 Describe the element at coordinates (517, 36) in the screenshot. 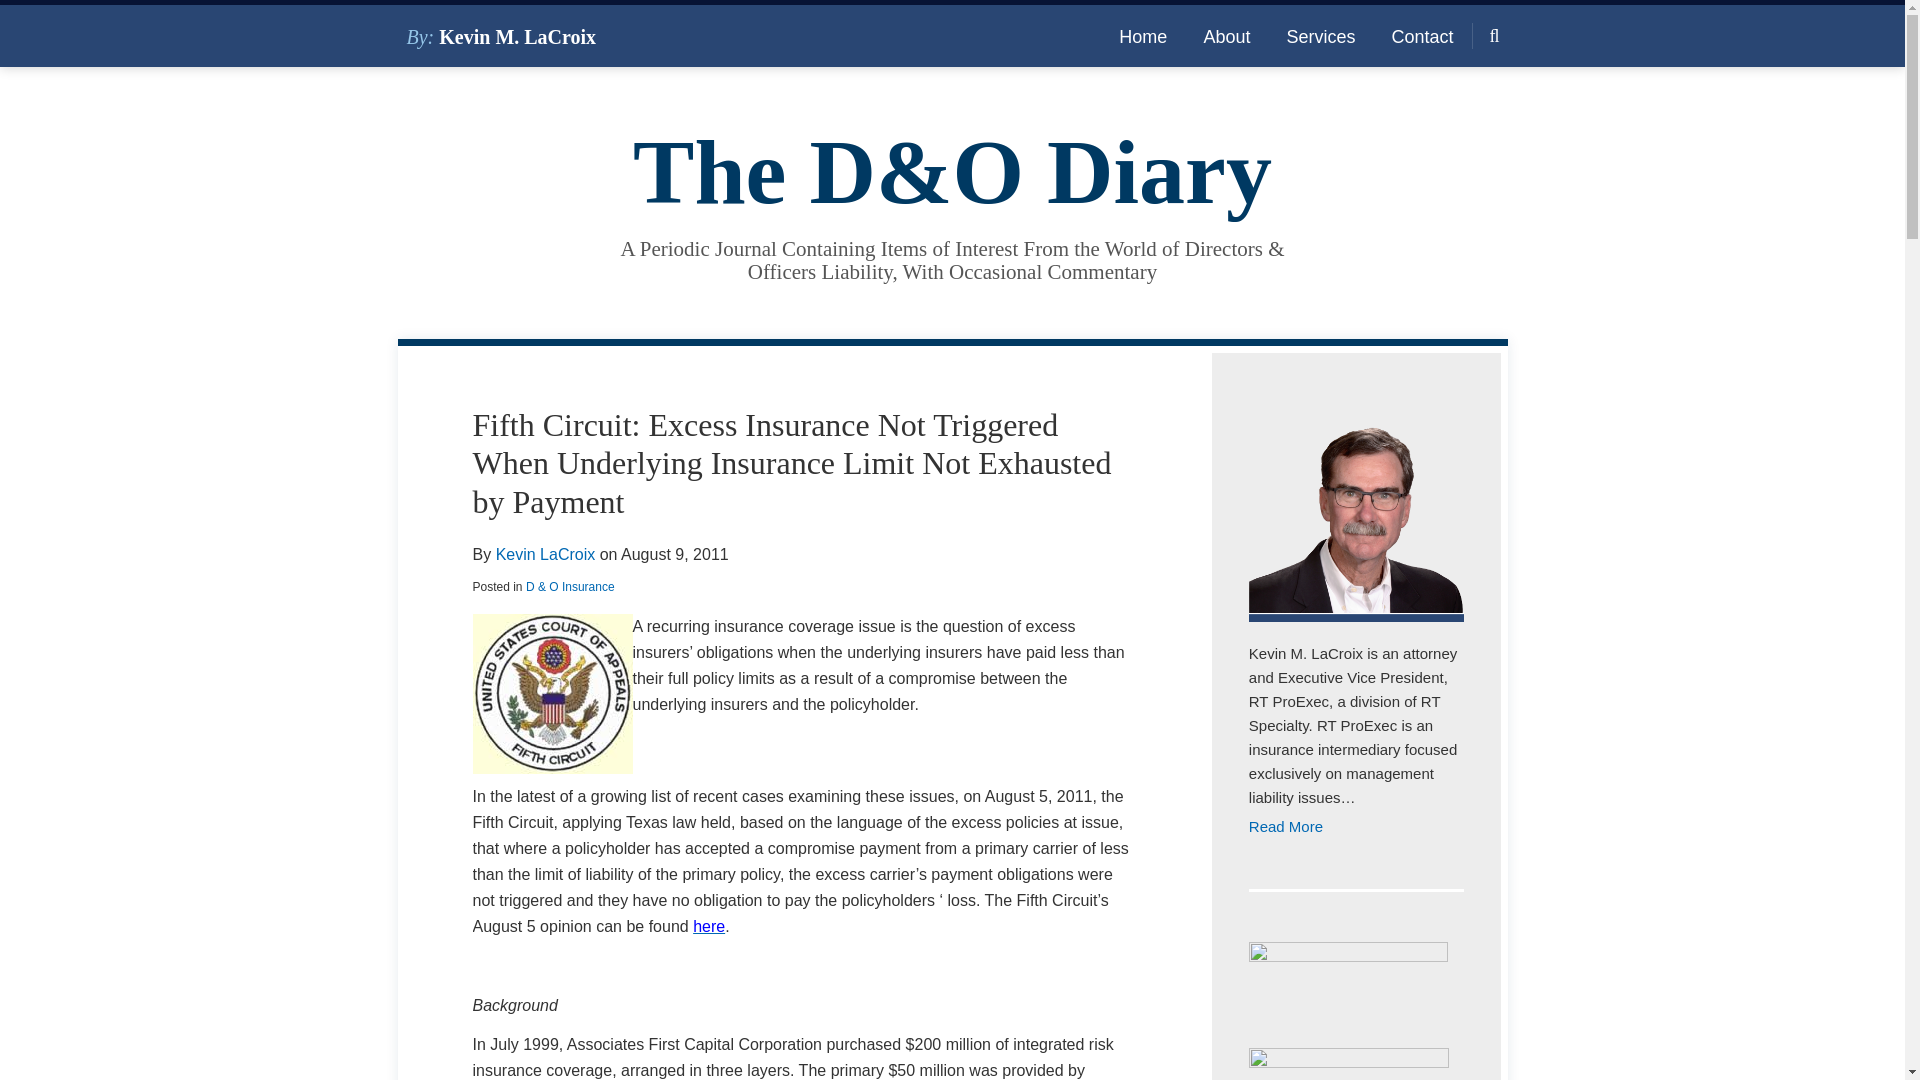

I see `Kevin M. LaCroix` at that location.